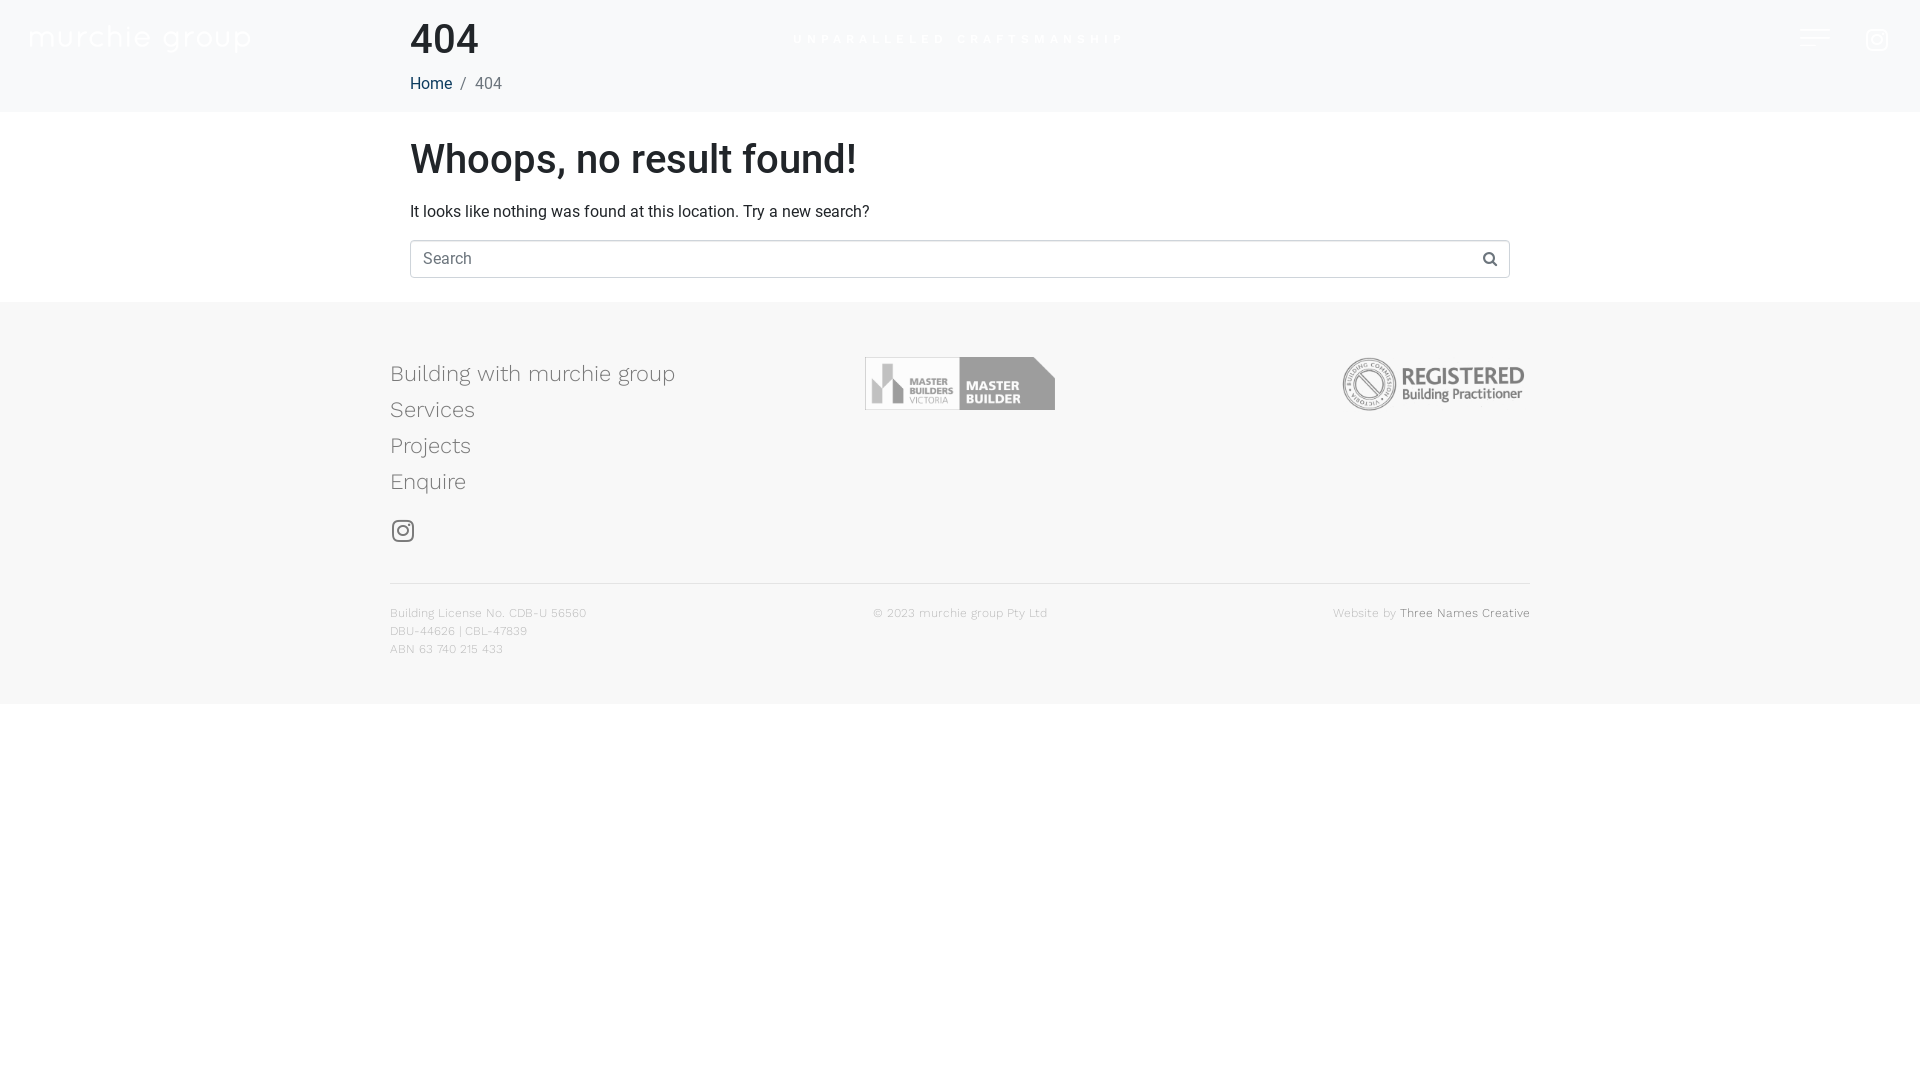 The width and height of the screenshot is (1920, 1080). I want to click on Three Names Creative, so click(1465, 613).